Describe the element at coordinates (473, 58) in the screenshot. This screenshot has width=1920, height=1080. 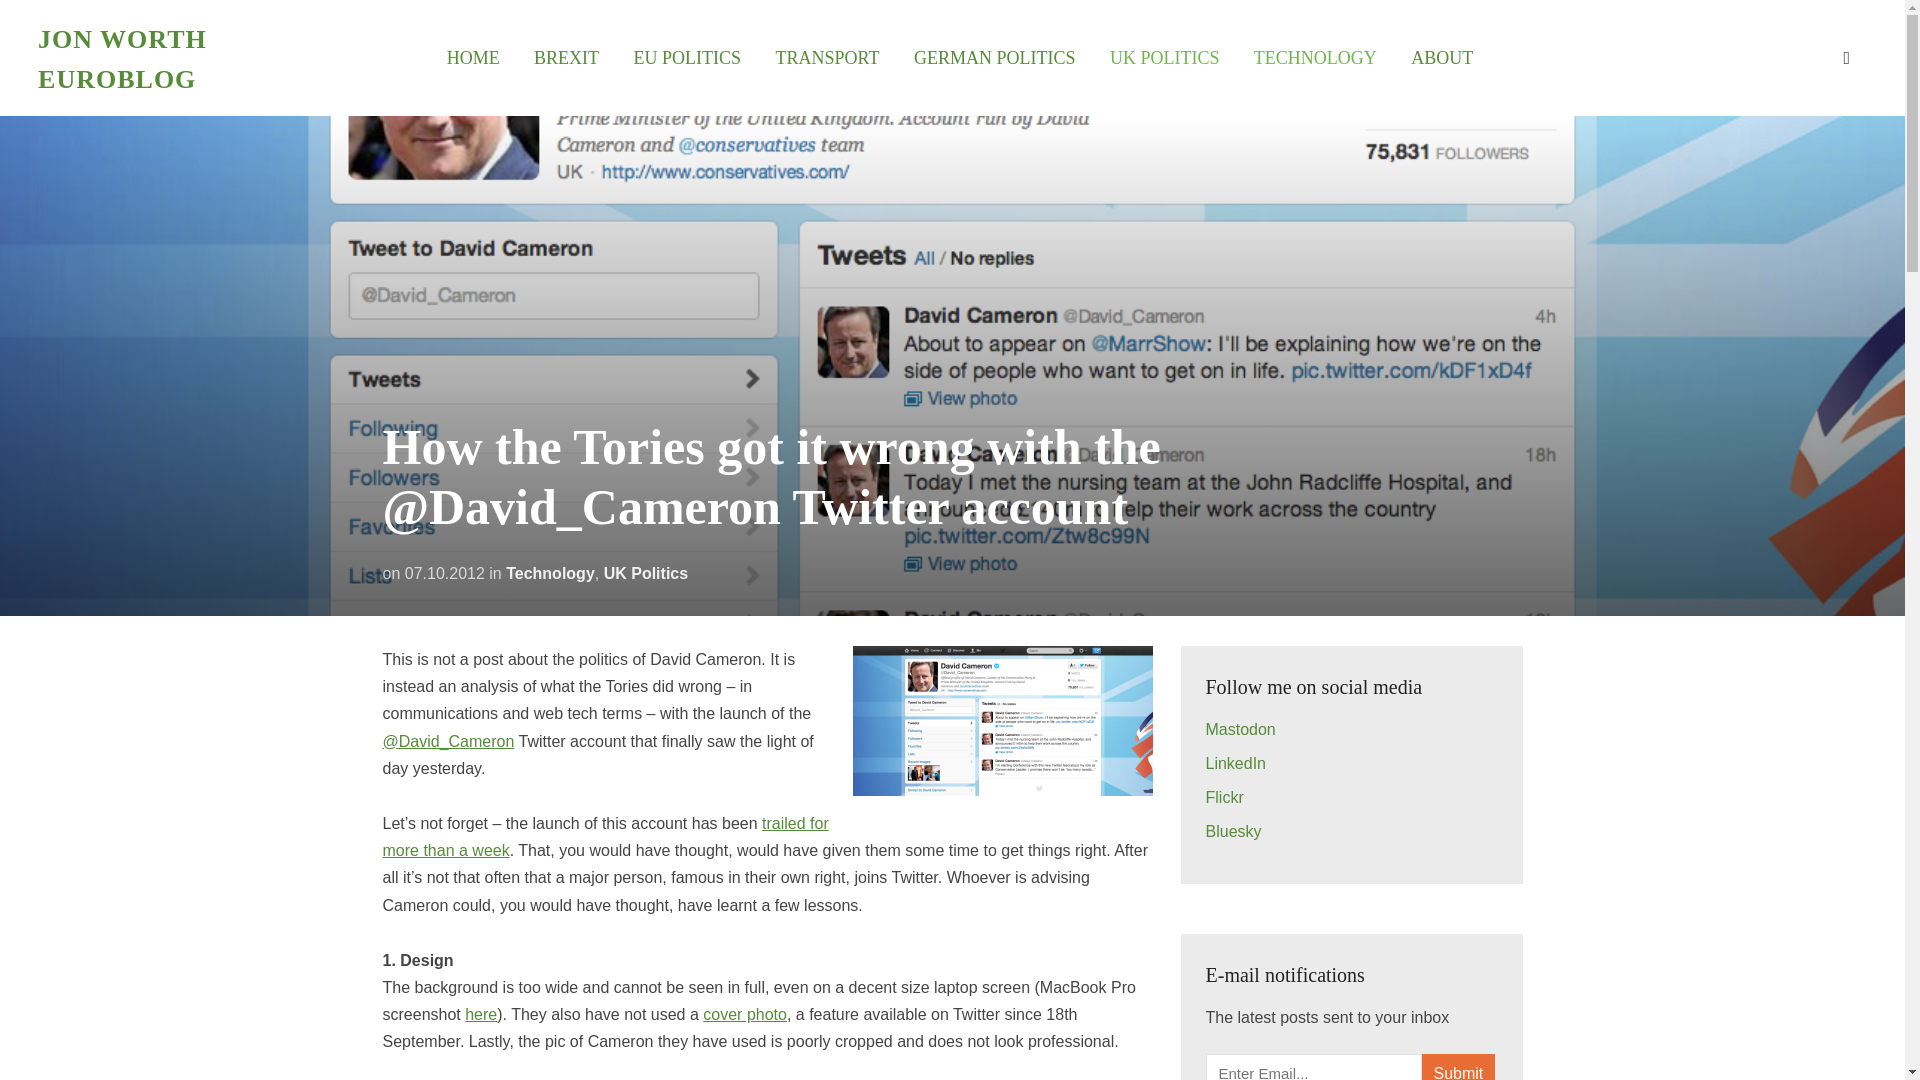
I see `HOME` at that location.